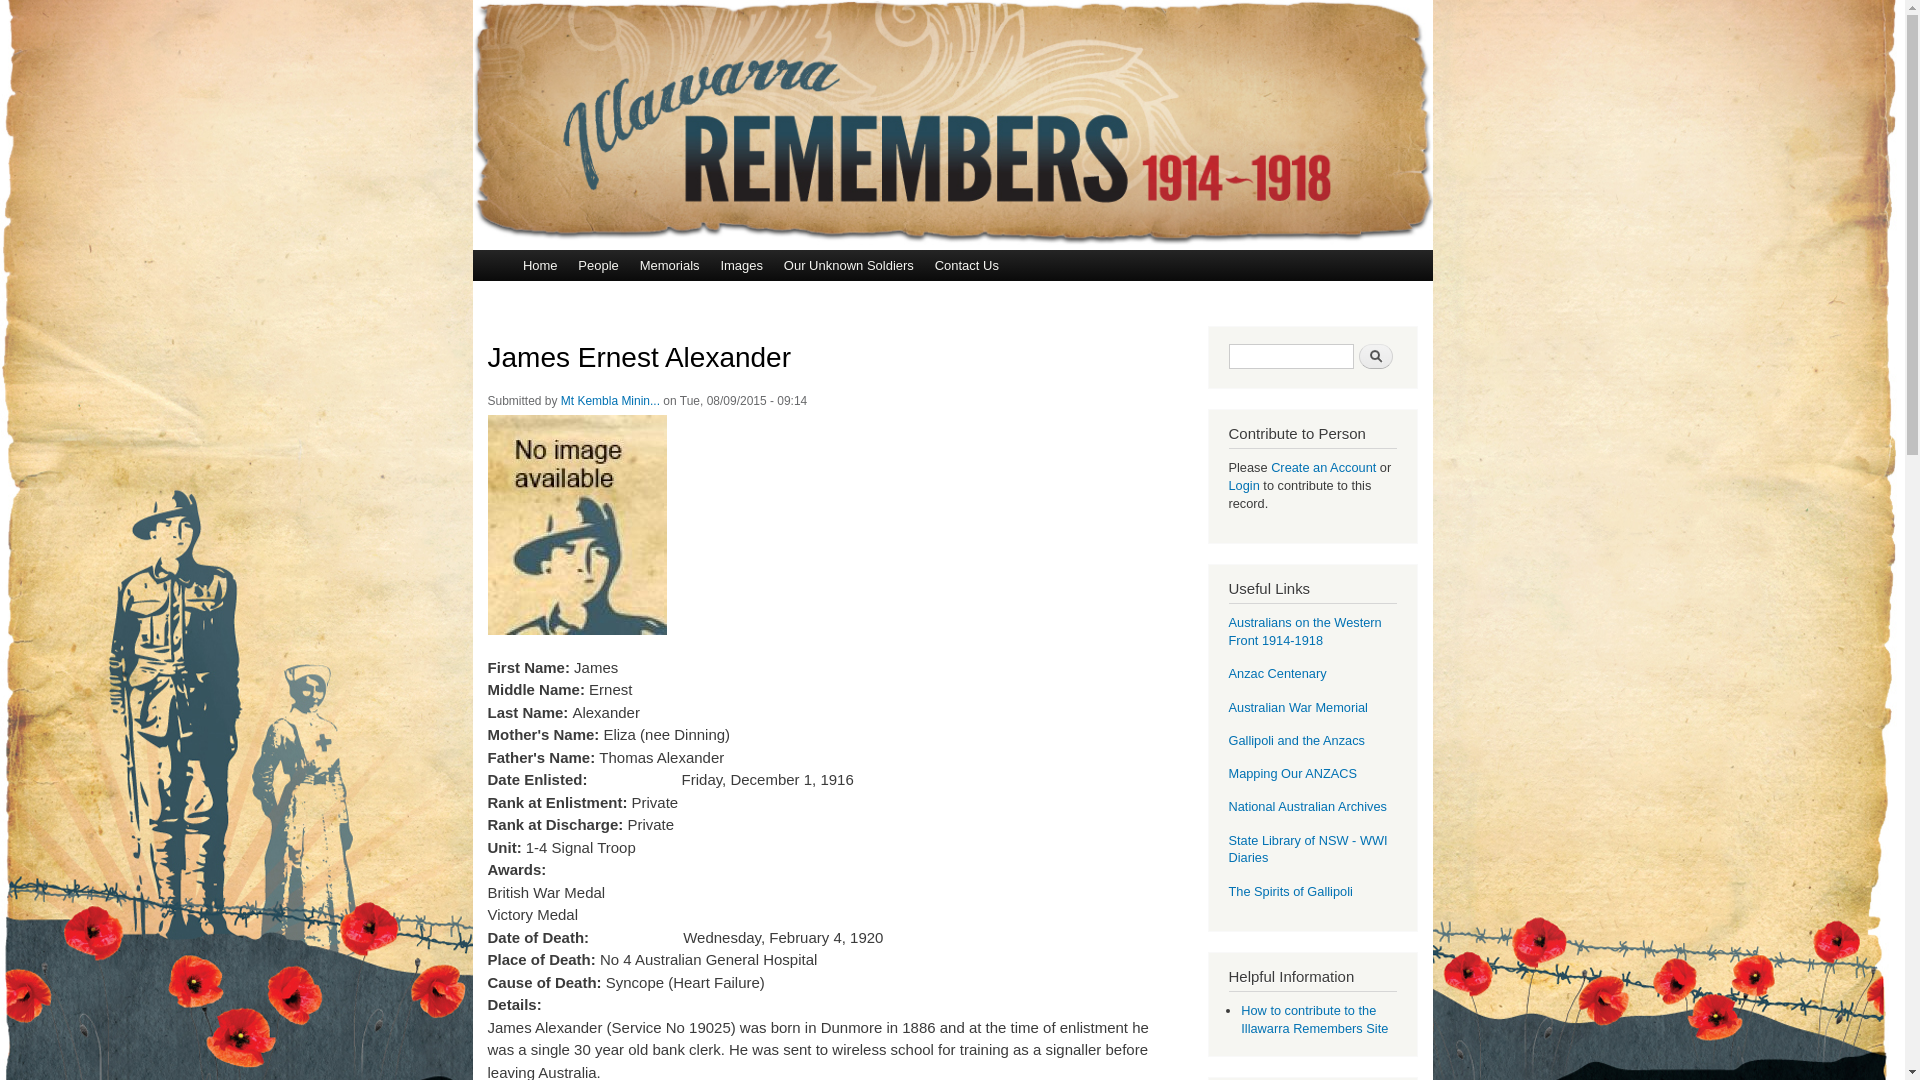 The image size is (1920, 1080). I want to click on The Spirits of Gallipoli, so click(1290, 892).